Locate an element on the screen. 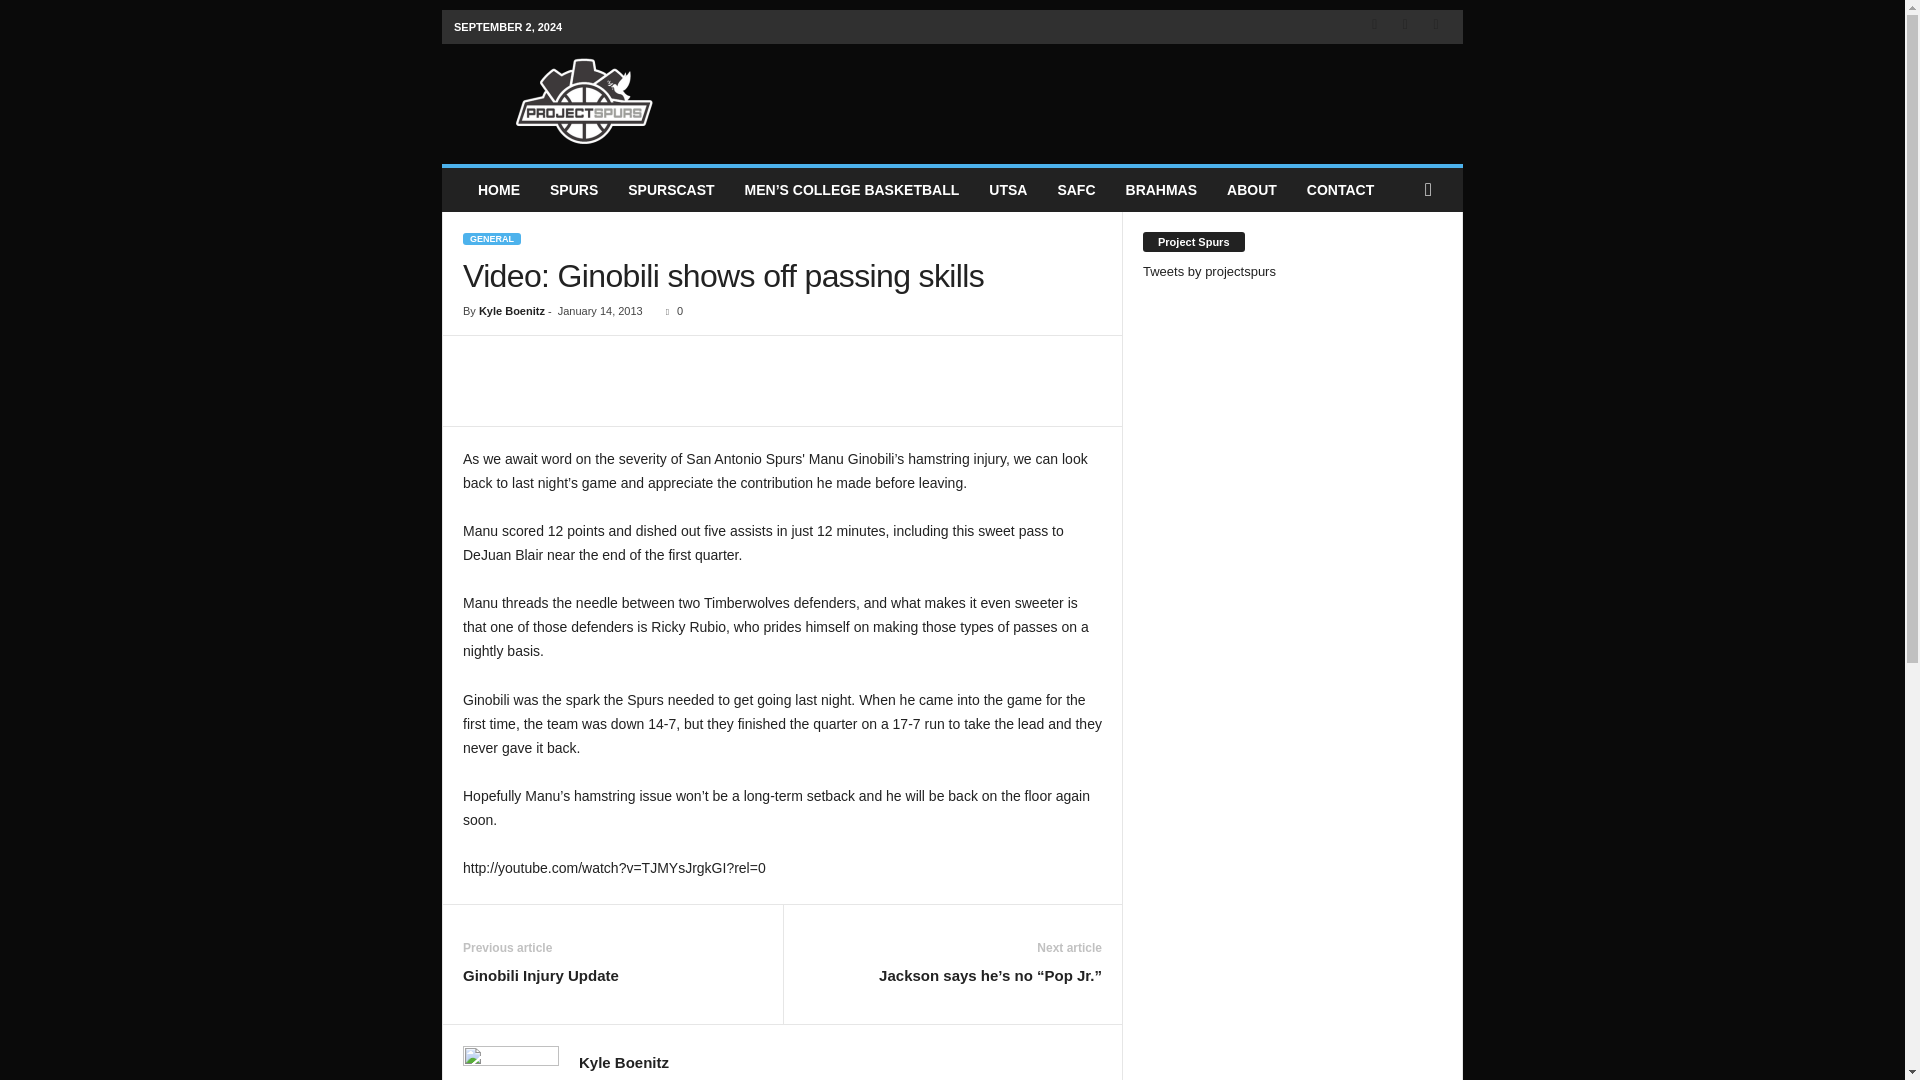 The height and width of the screenshot is (1080, 1920). SAFC is located at coordinates (1076, 190).